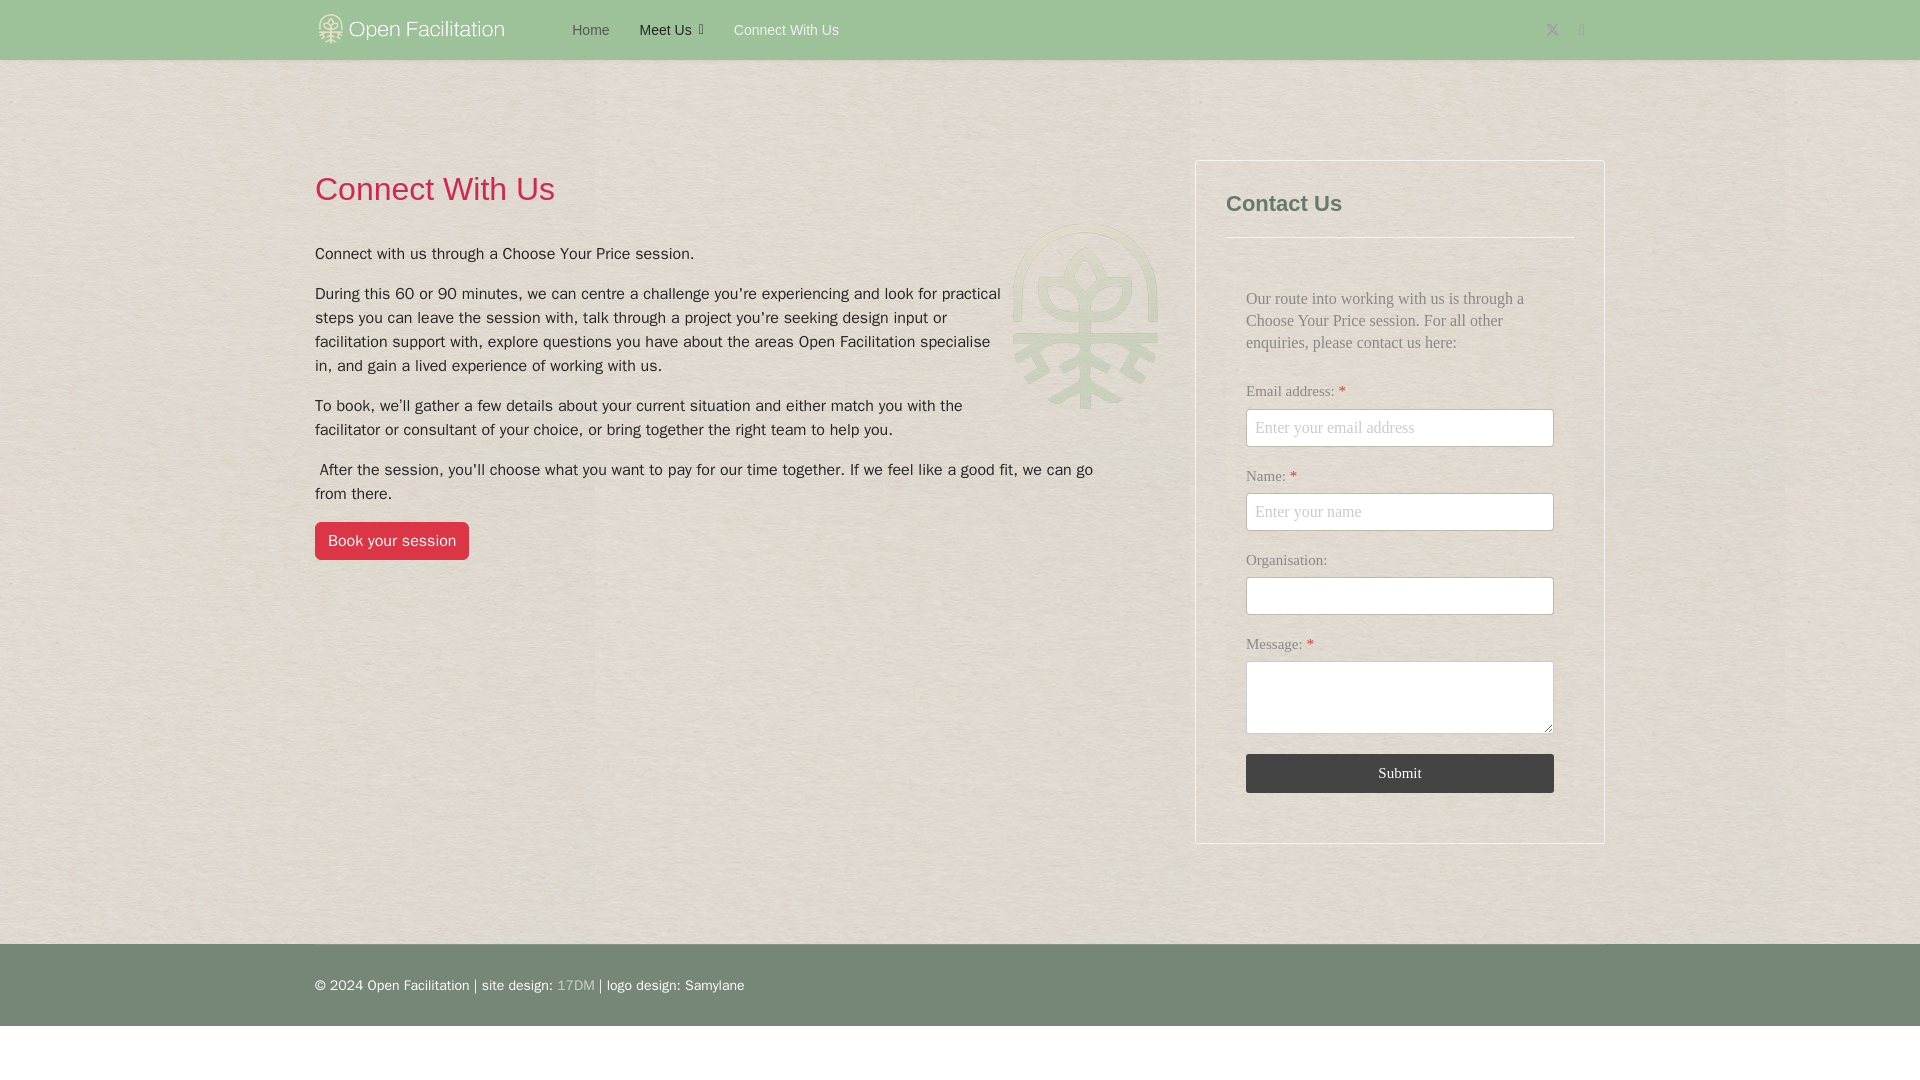 This screenshot has width=1920, height=1080. What do you see at coordinates (778, 30) in the screenshot?
I see `Connect With Us` at bounding box center [778, 30].